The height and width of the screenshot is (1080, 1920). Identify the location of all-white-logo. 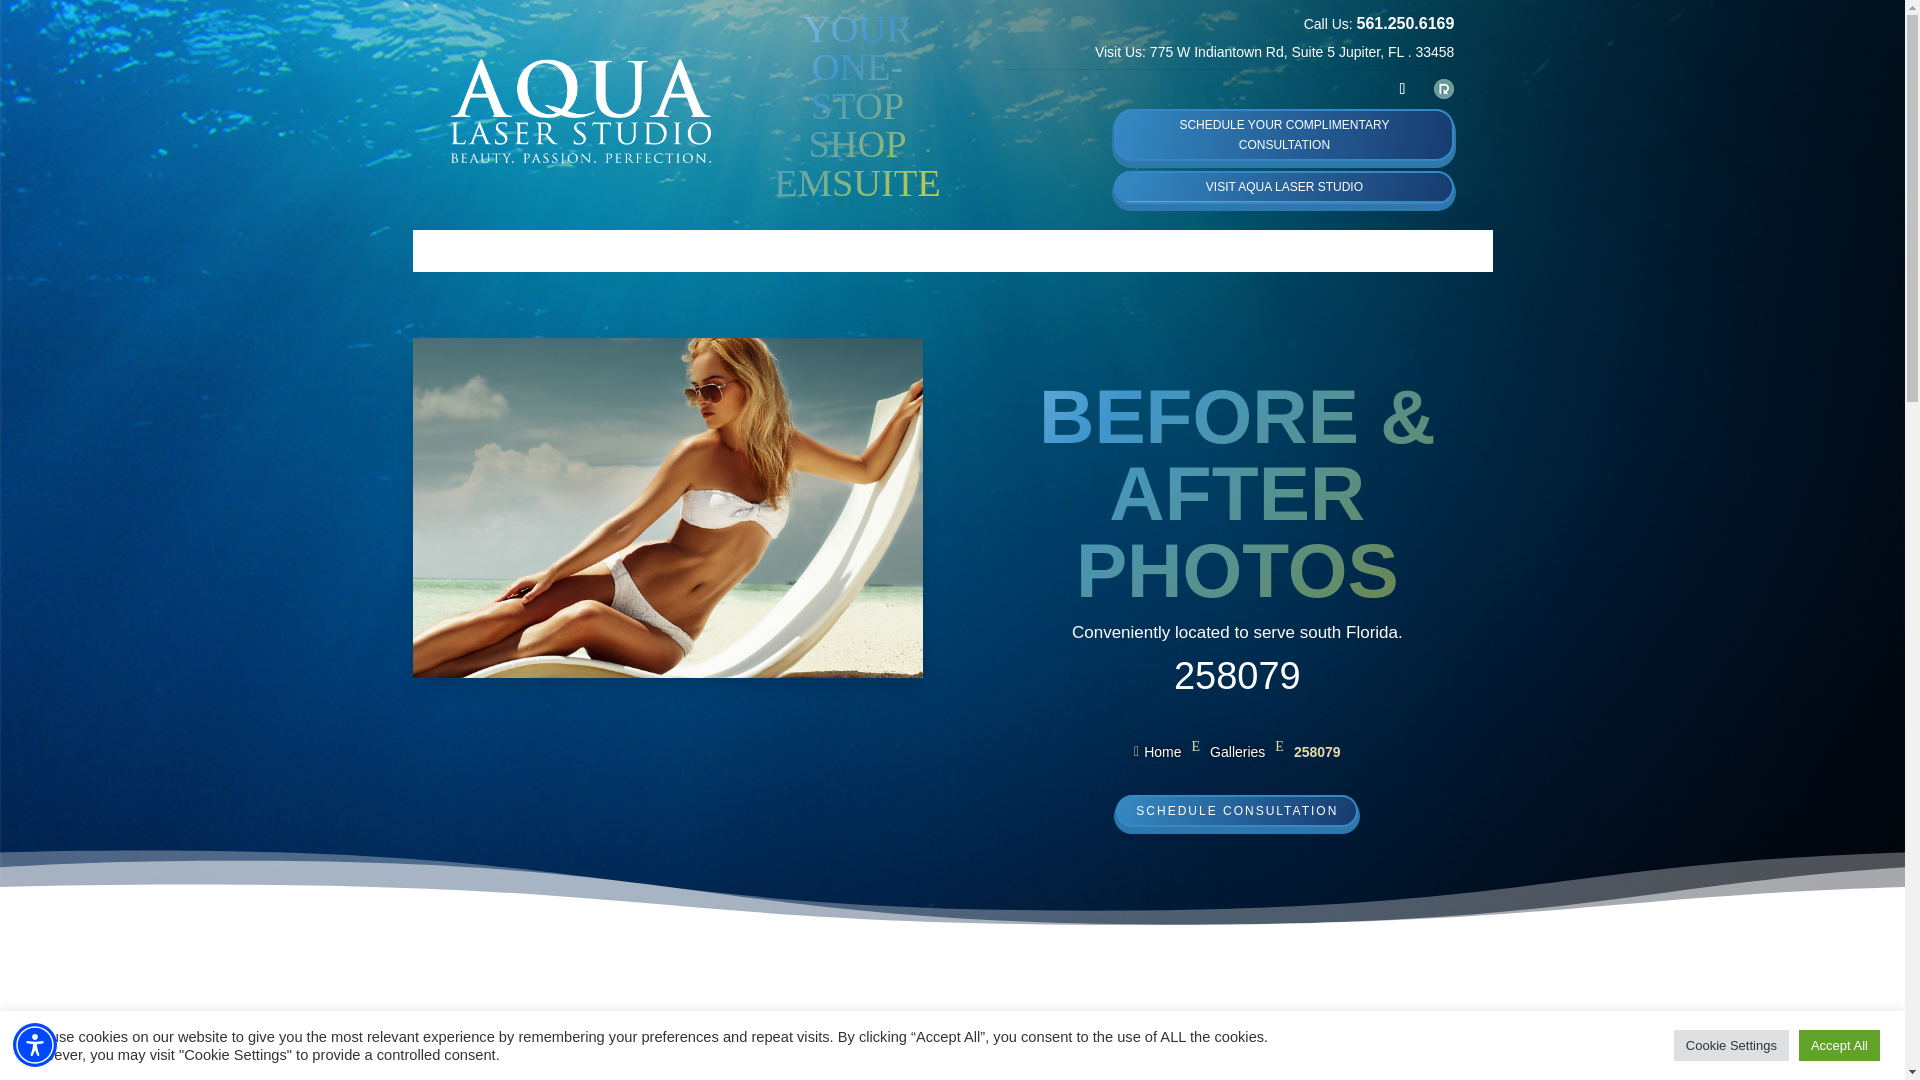
(580, 110).